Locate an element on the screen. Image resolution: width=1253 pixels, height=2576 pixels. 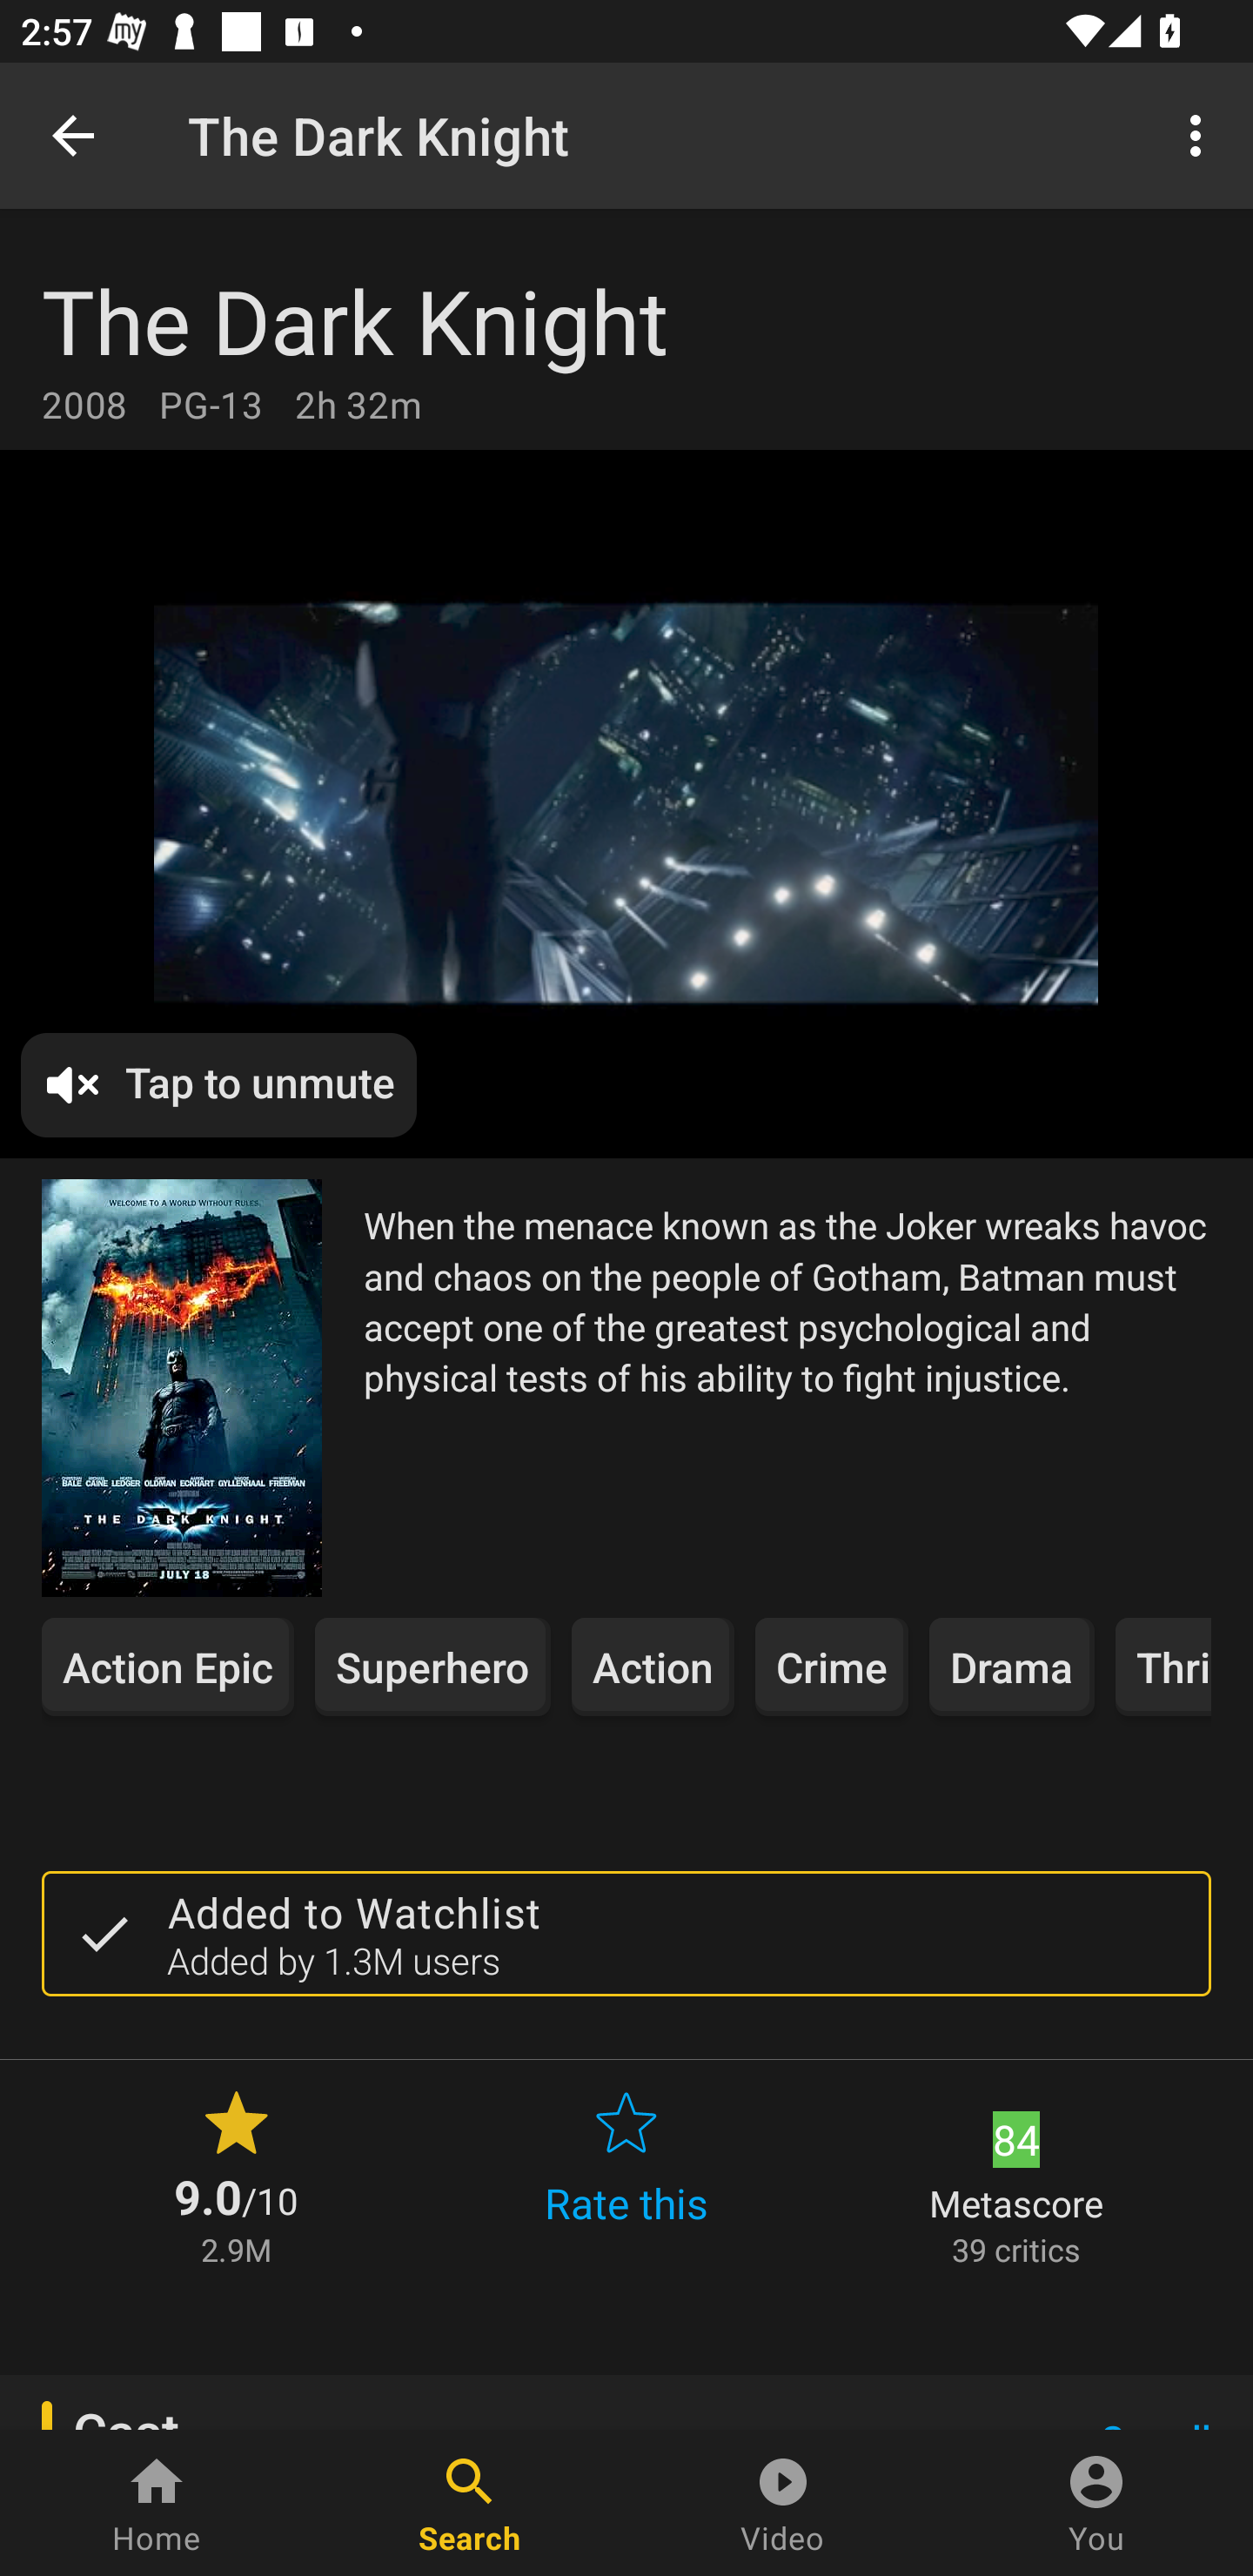
Action is located at coordinates (653, 1666).